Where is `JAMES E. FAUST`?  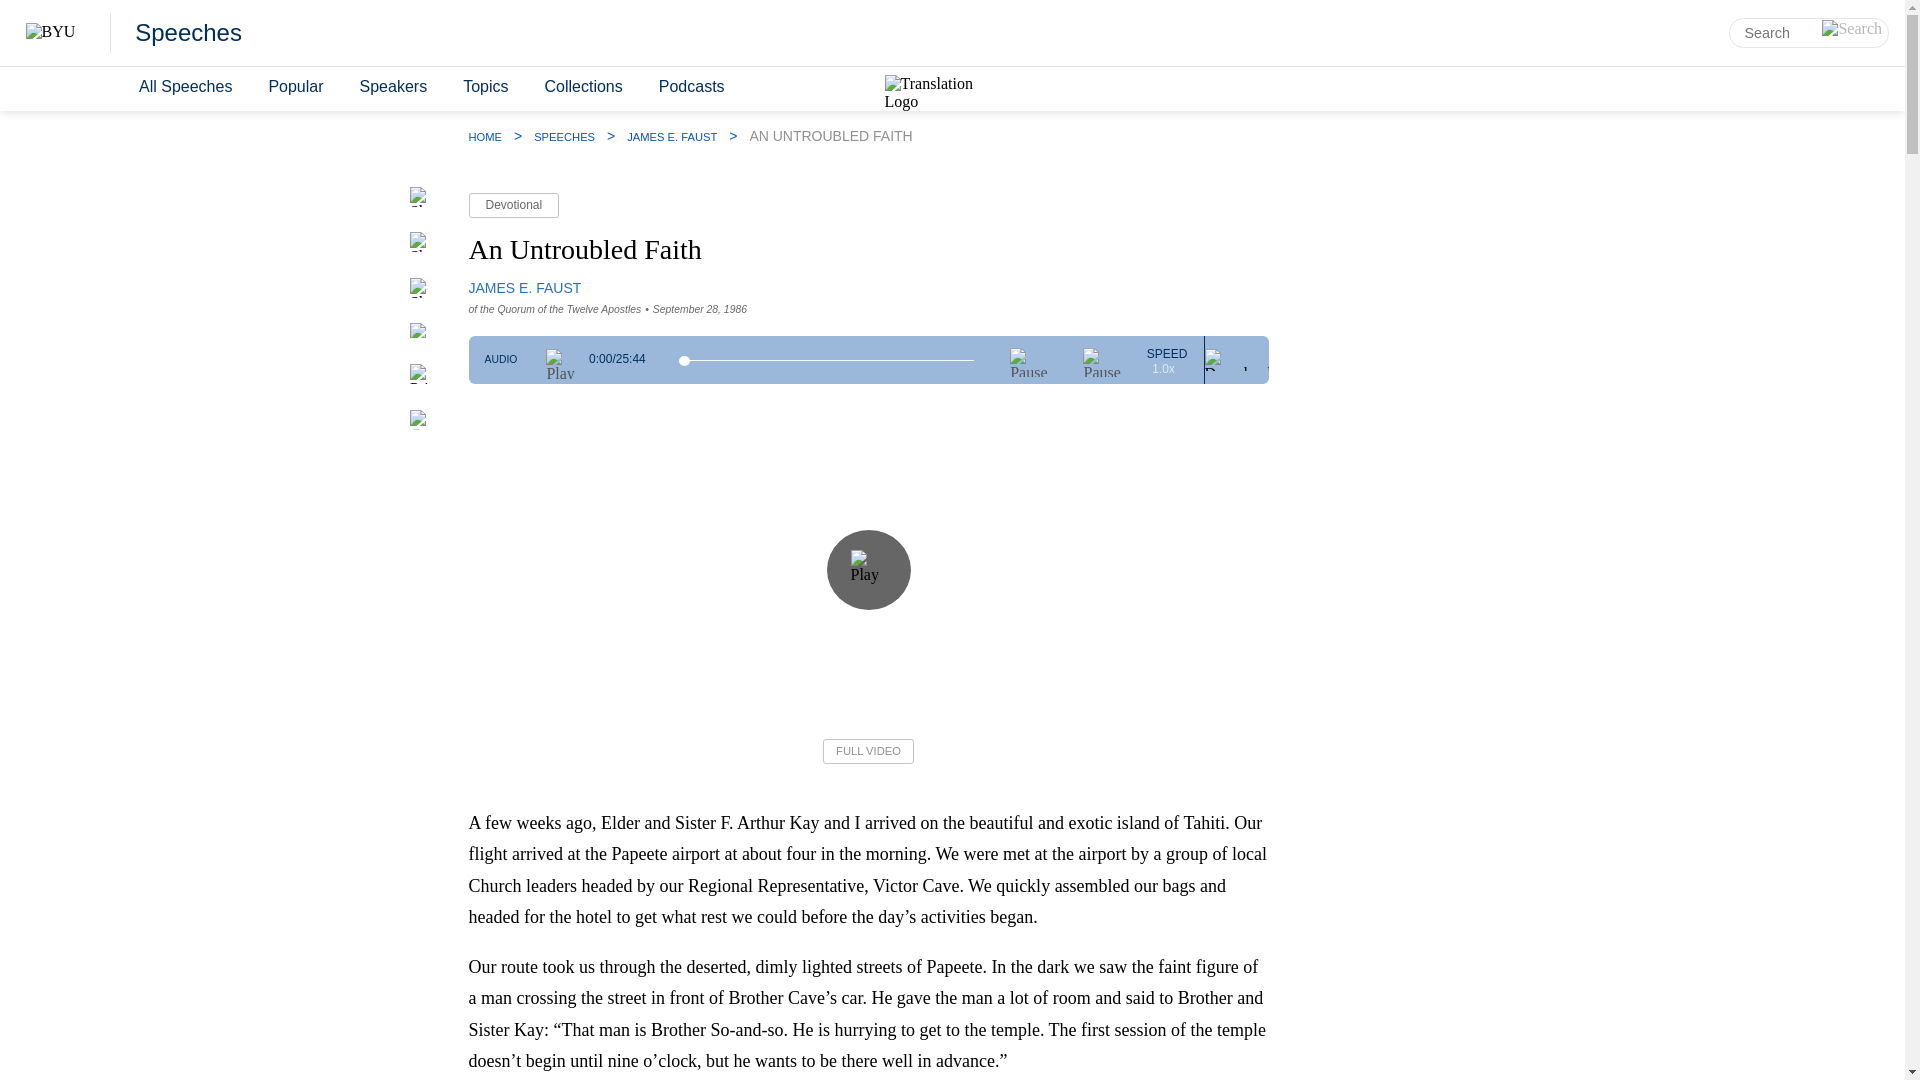
JAMES E. FAUST is located at coordinates (524, 287).